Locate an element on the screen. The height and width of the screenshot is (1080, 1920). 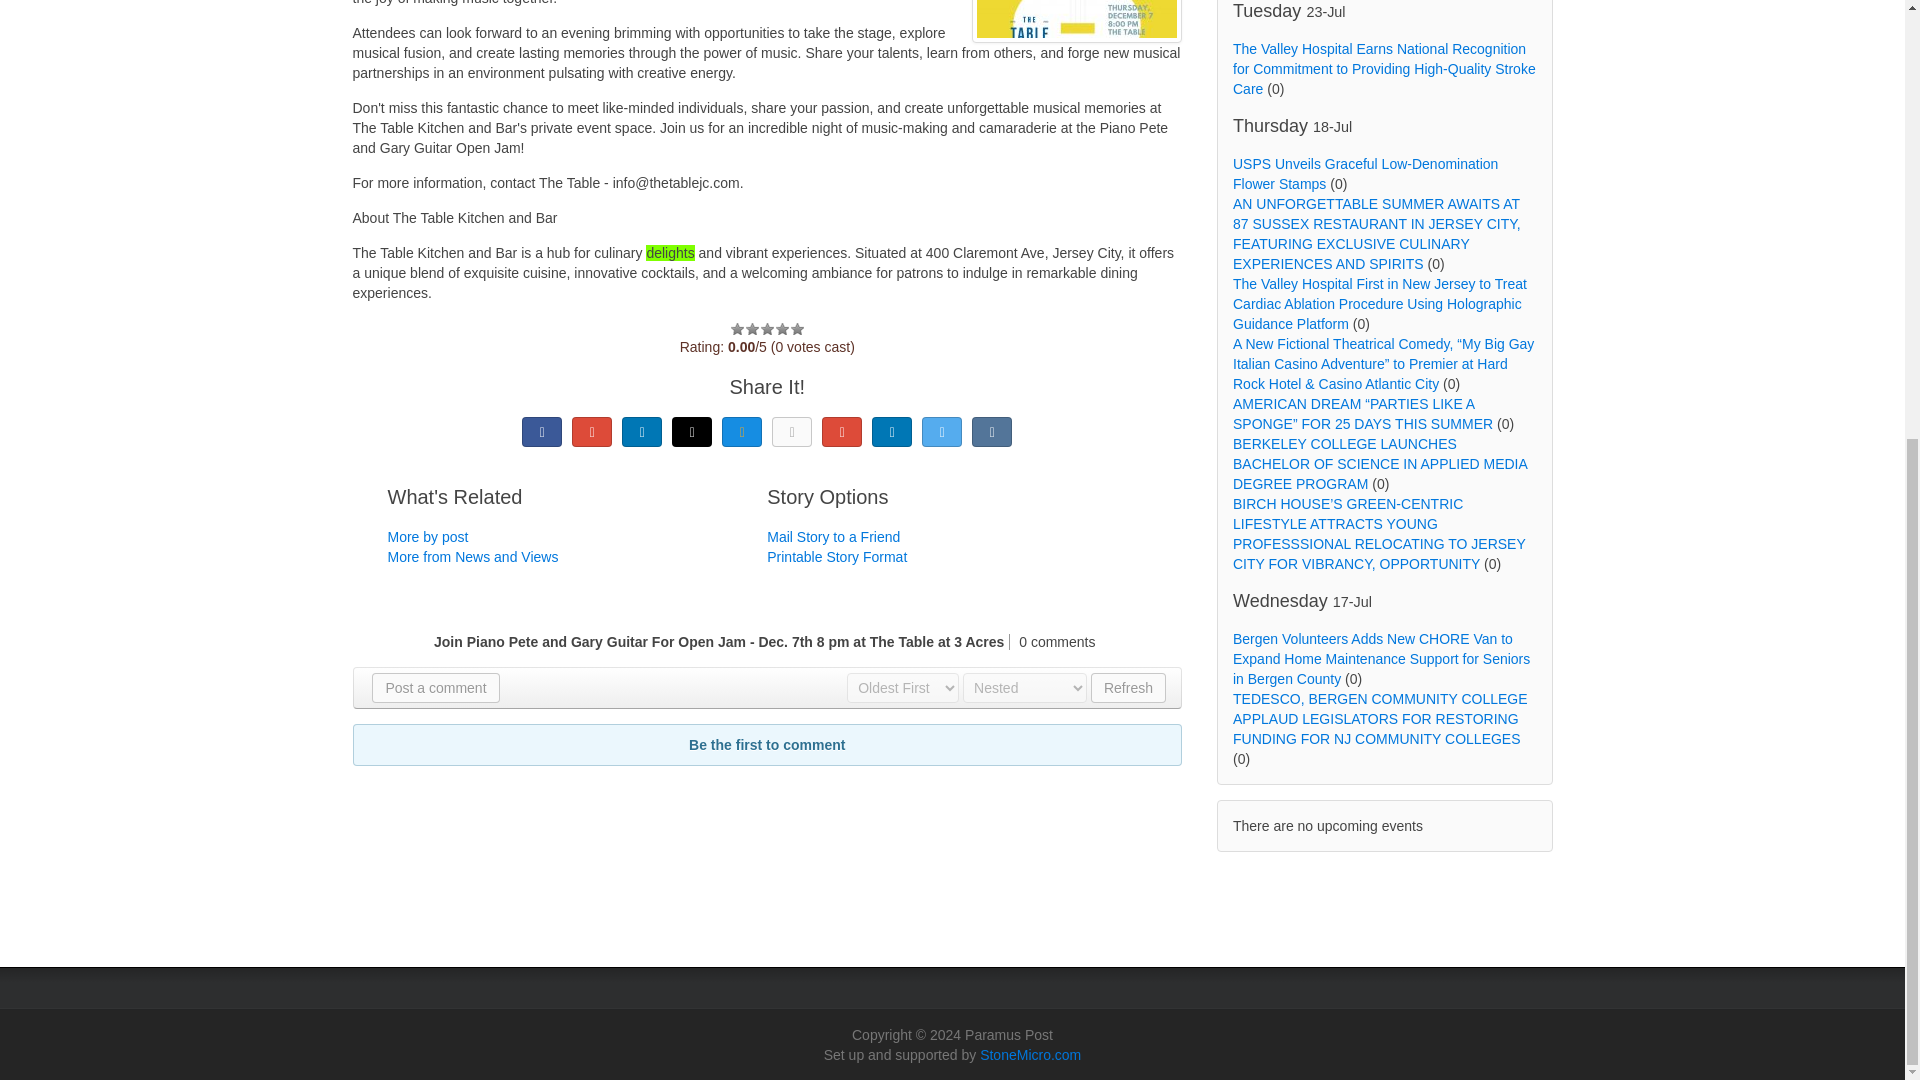
reddit is located at coordinates (892, 432).